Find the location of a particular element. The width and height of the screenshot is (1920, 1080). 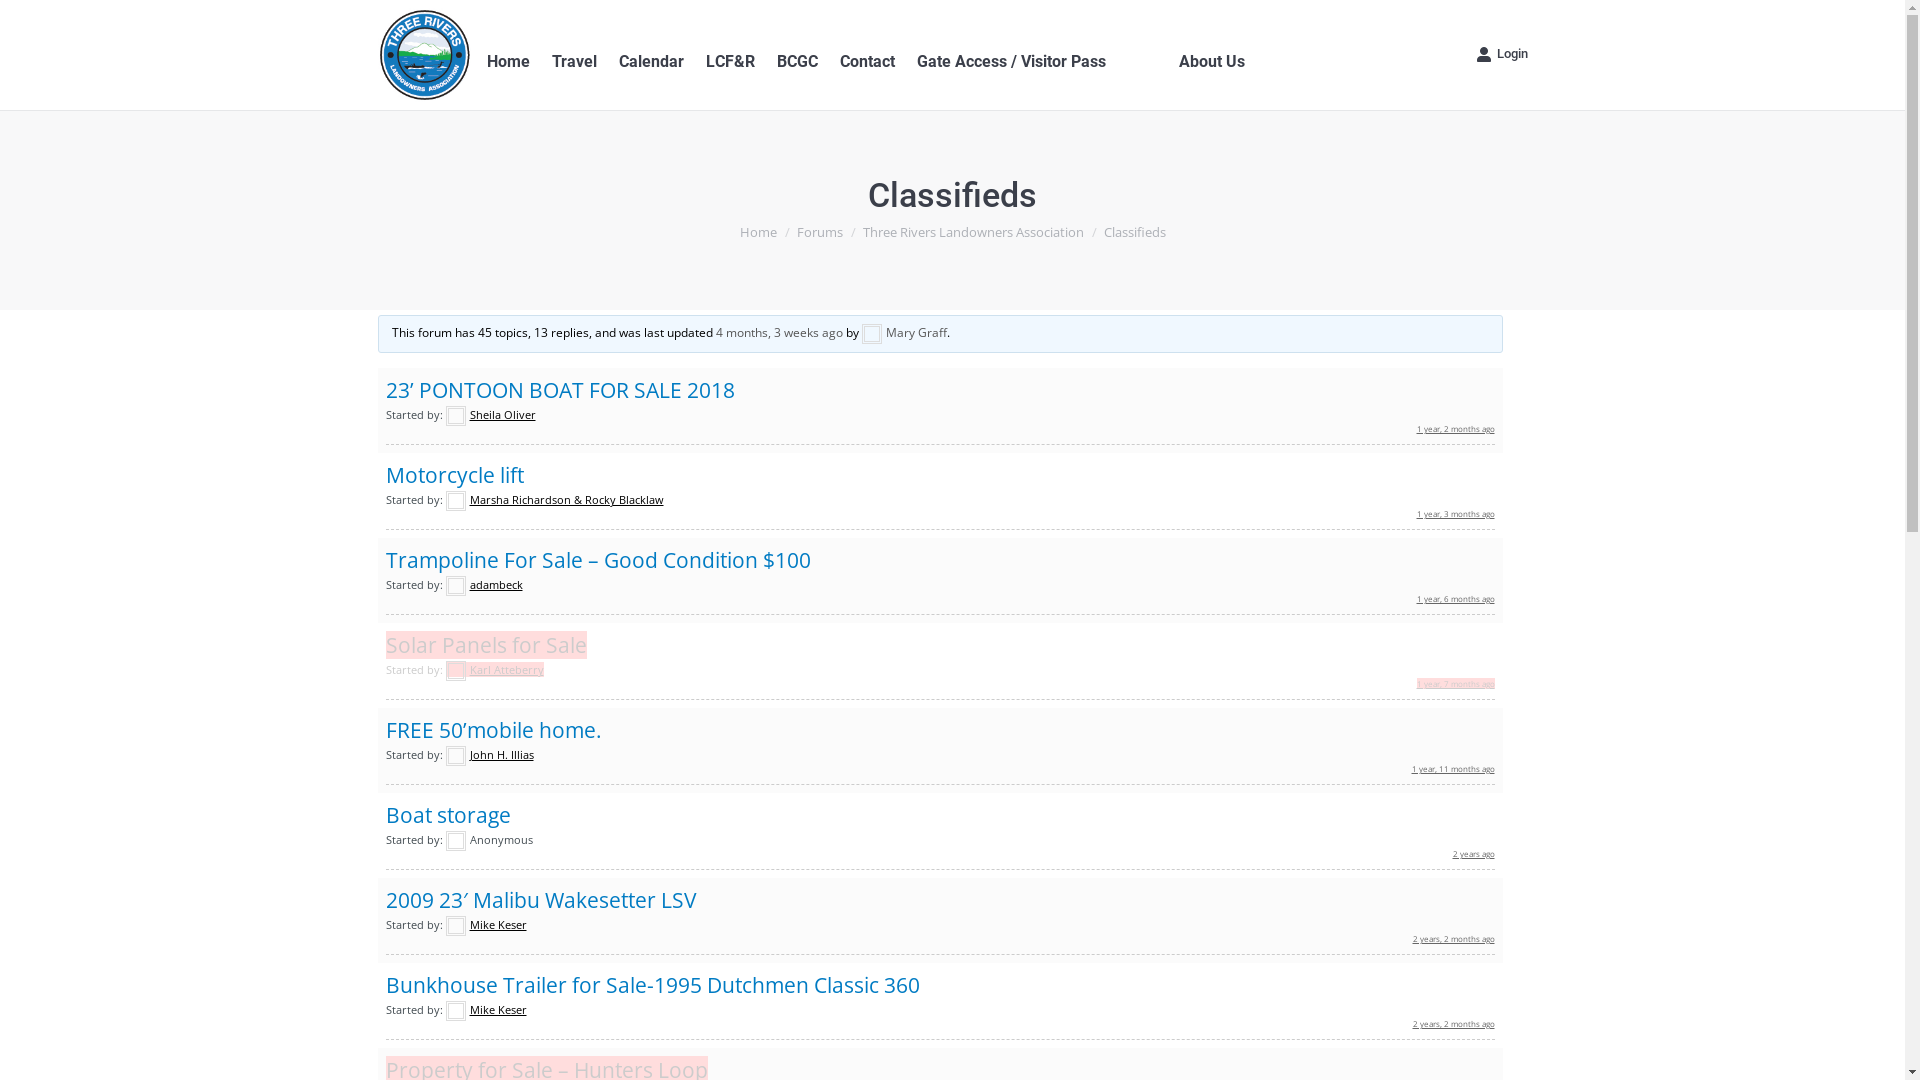

Mike Keser is located at coordinates (486, 924).